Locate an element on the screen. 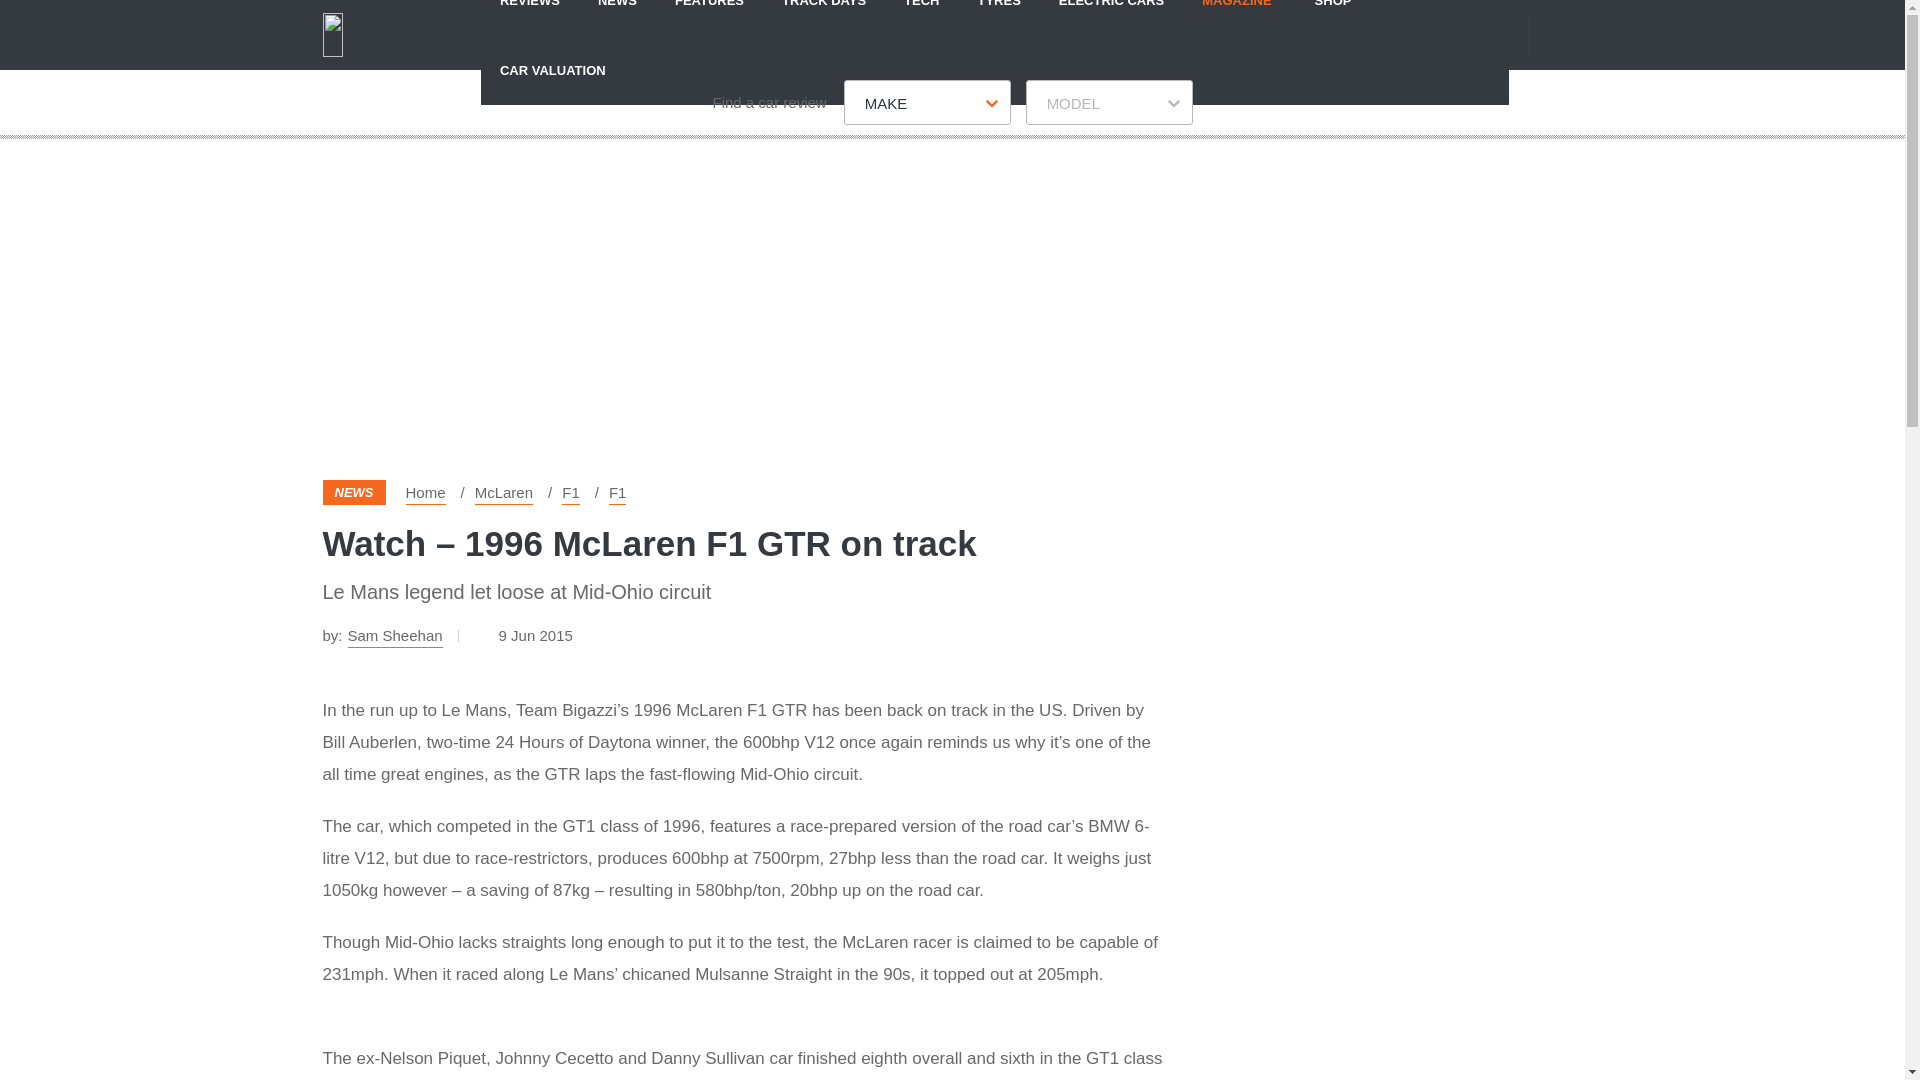  TECH is located at coordinates (922, 17).